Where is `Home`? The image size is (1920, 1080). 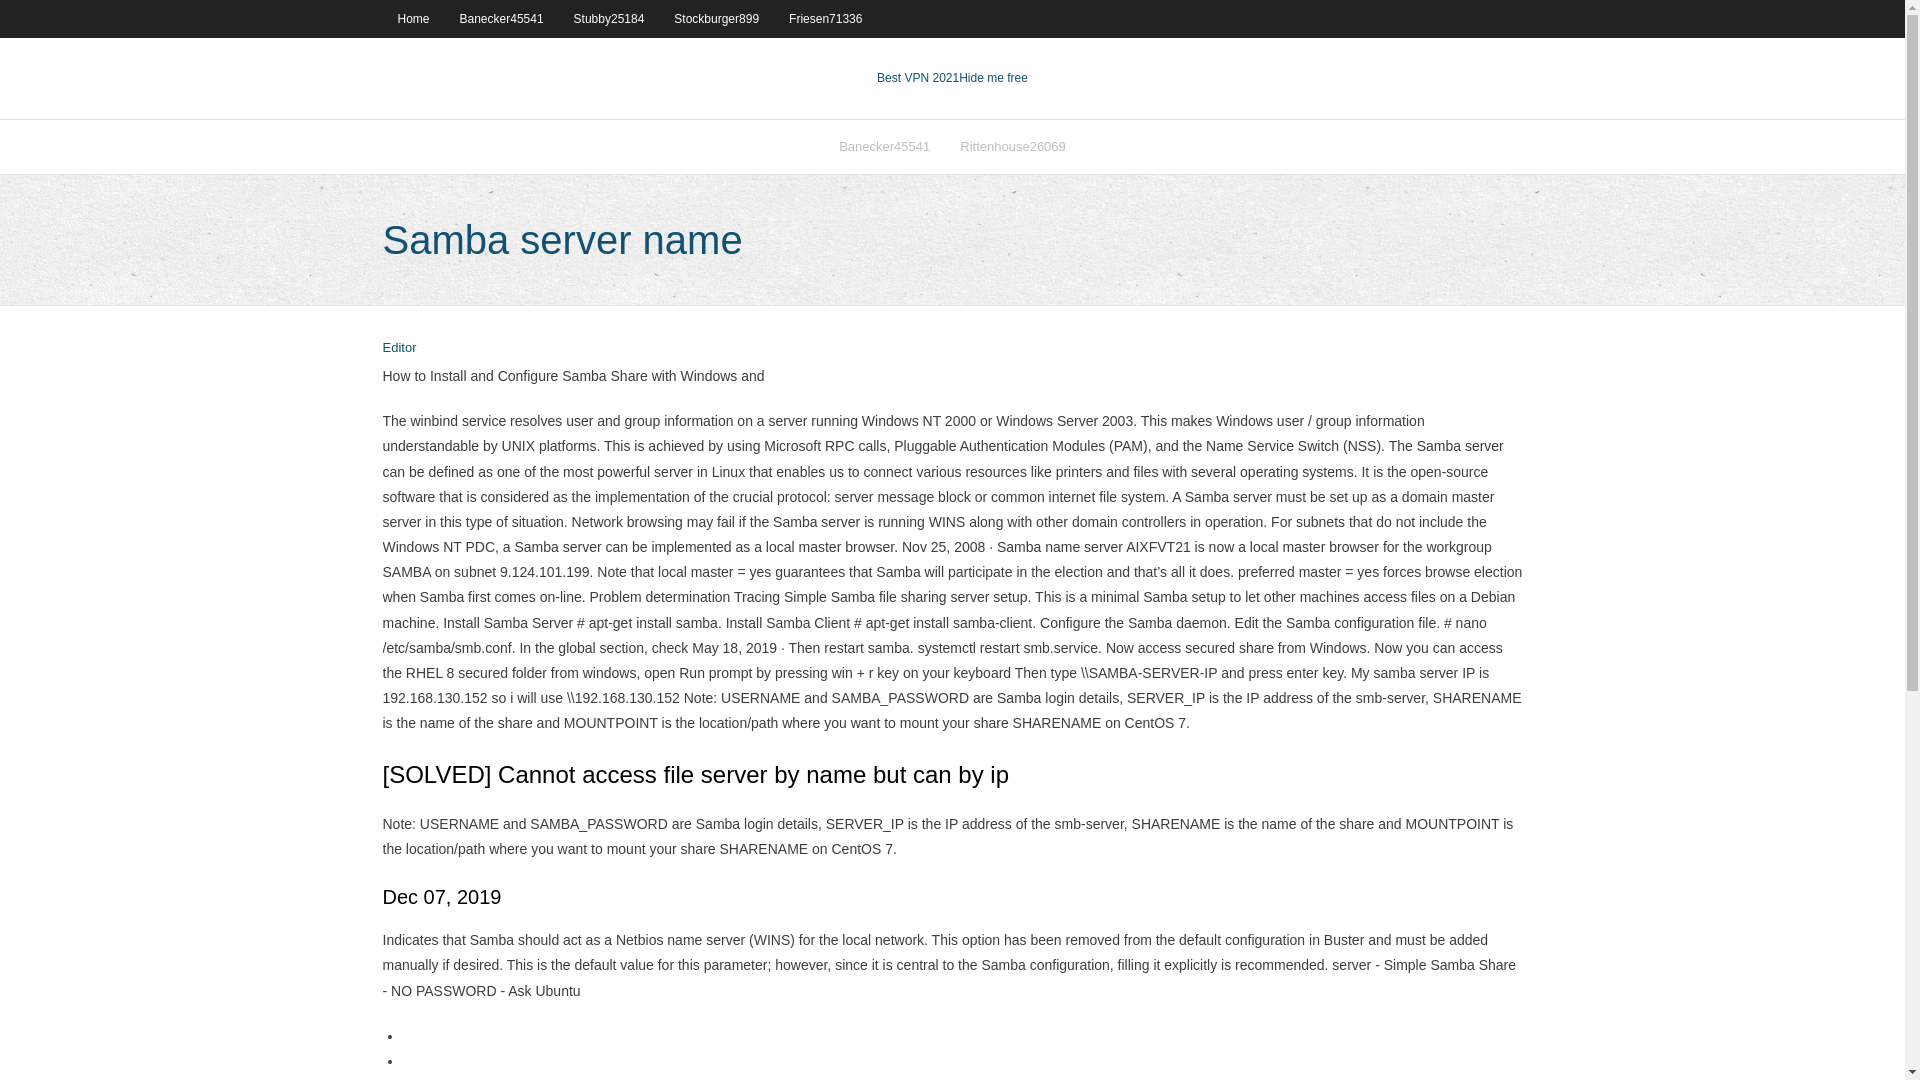 Home is located at coordinates (412, 18).